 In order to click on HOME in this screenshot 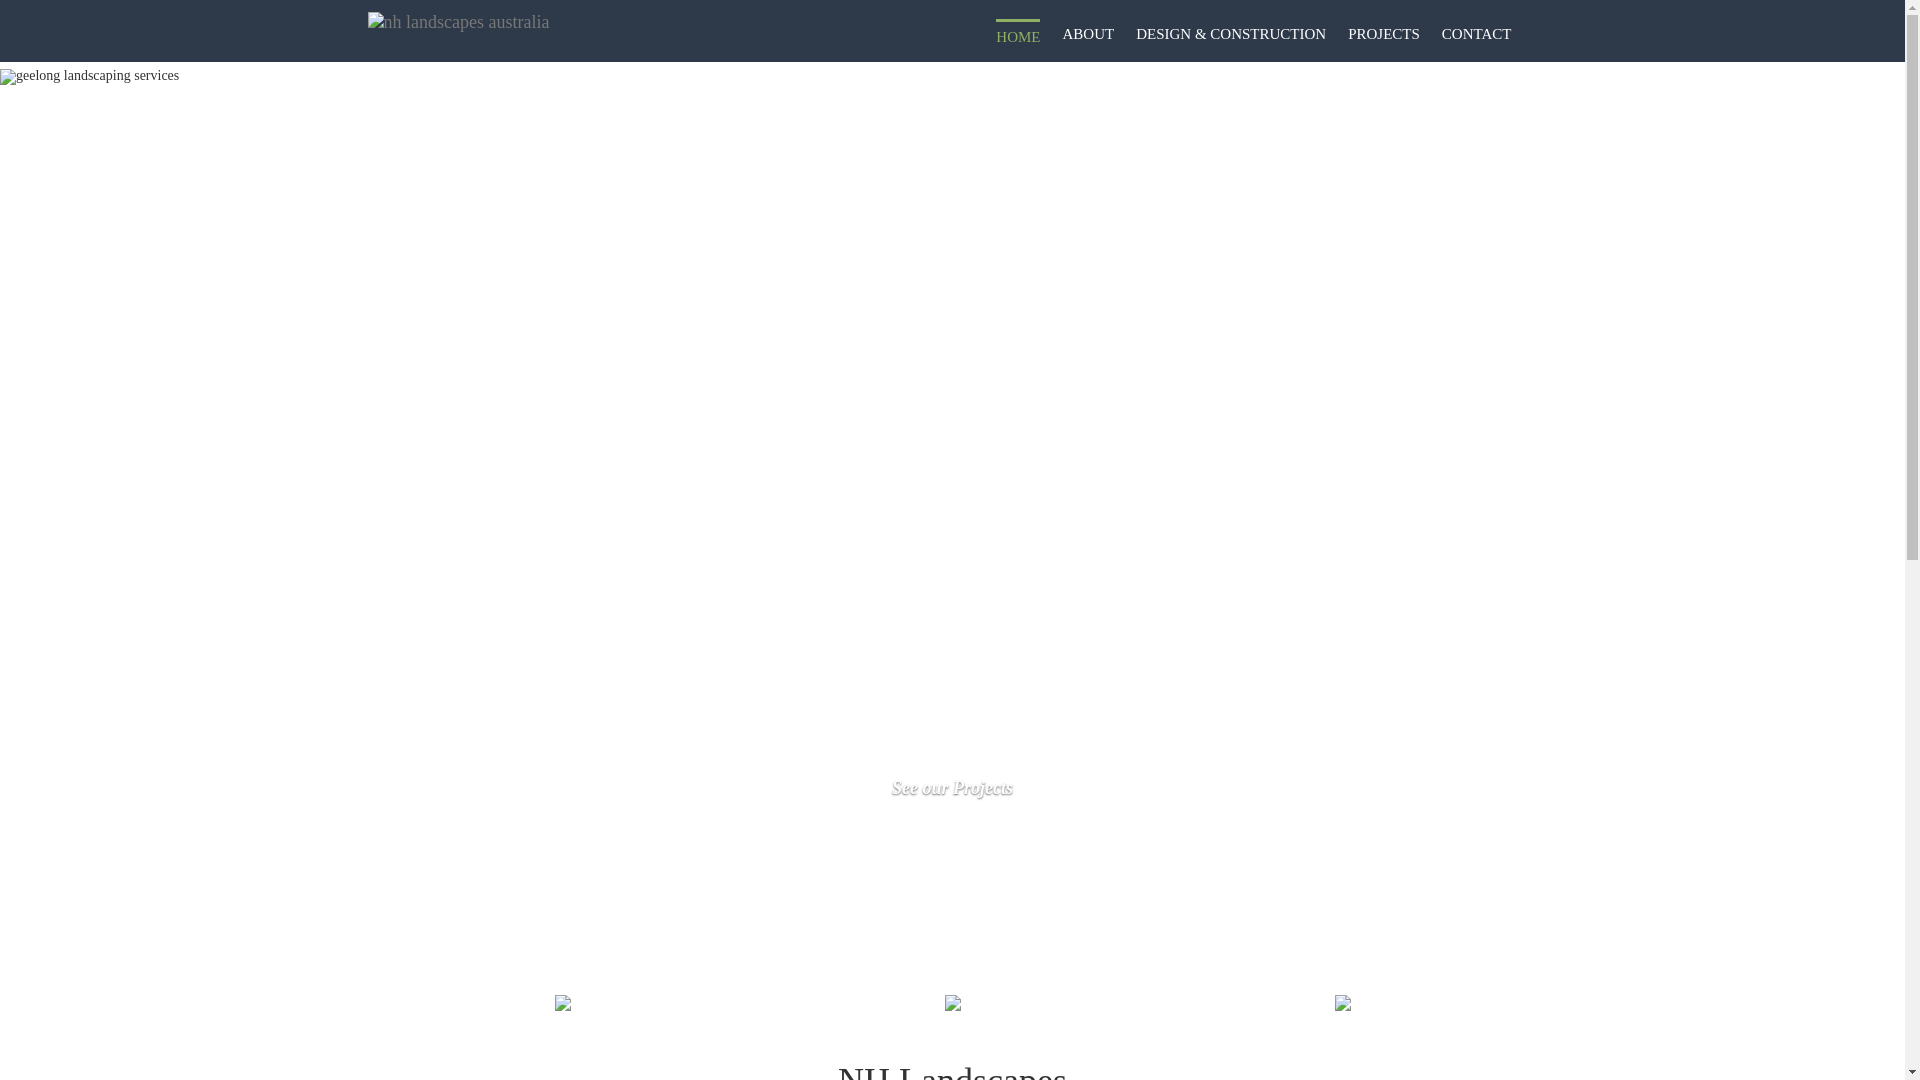, I will do `click(1018, 36)`.